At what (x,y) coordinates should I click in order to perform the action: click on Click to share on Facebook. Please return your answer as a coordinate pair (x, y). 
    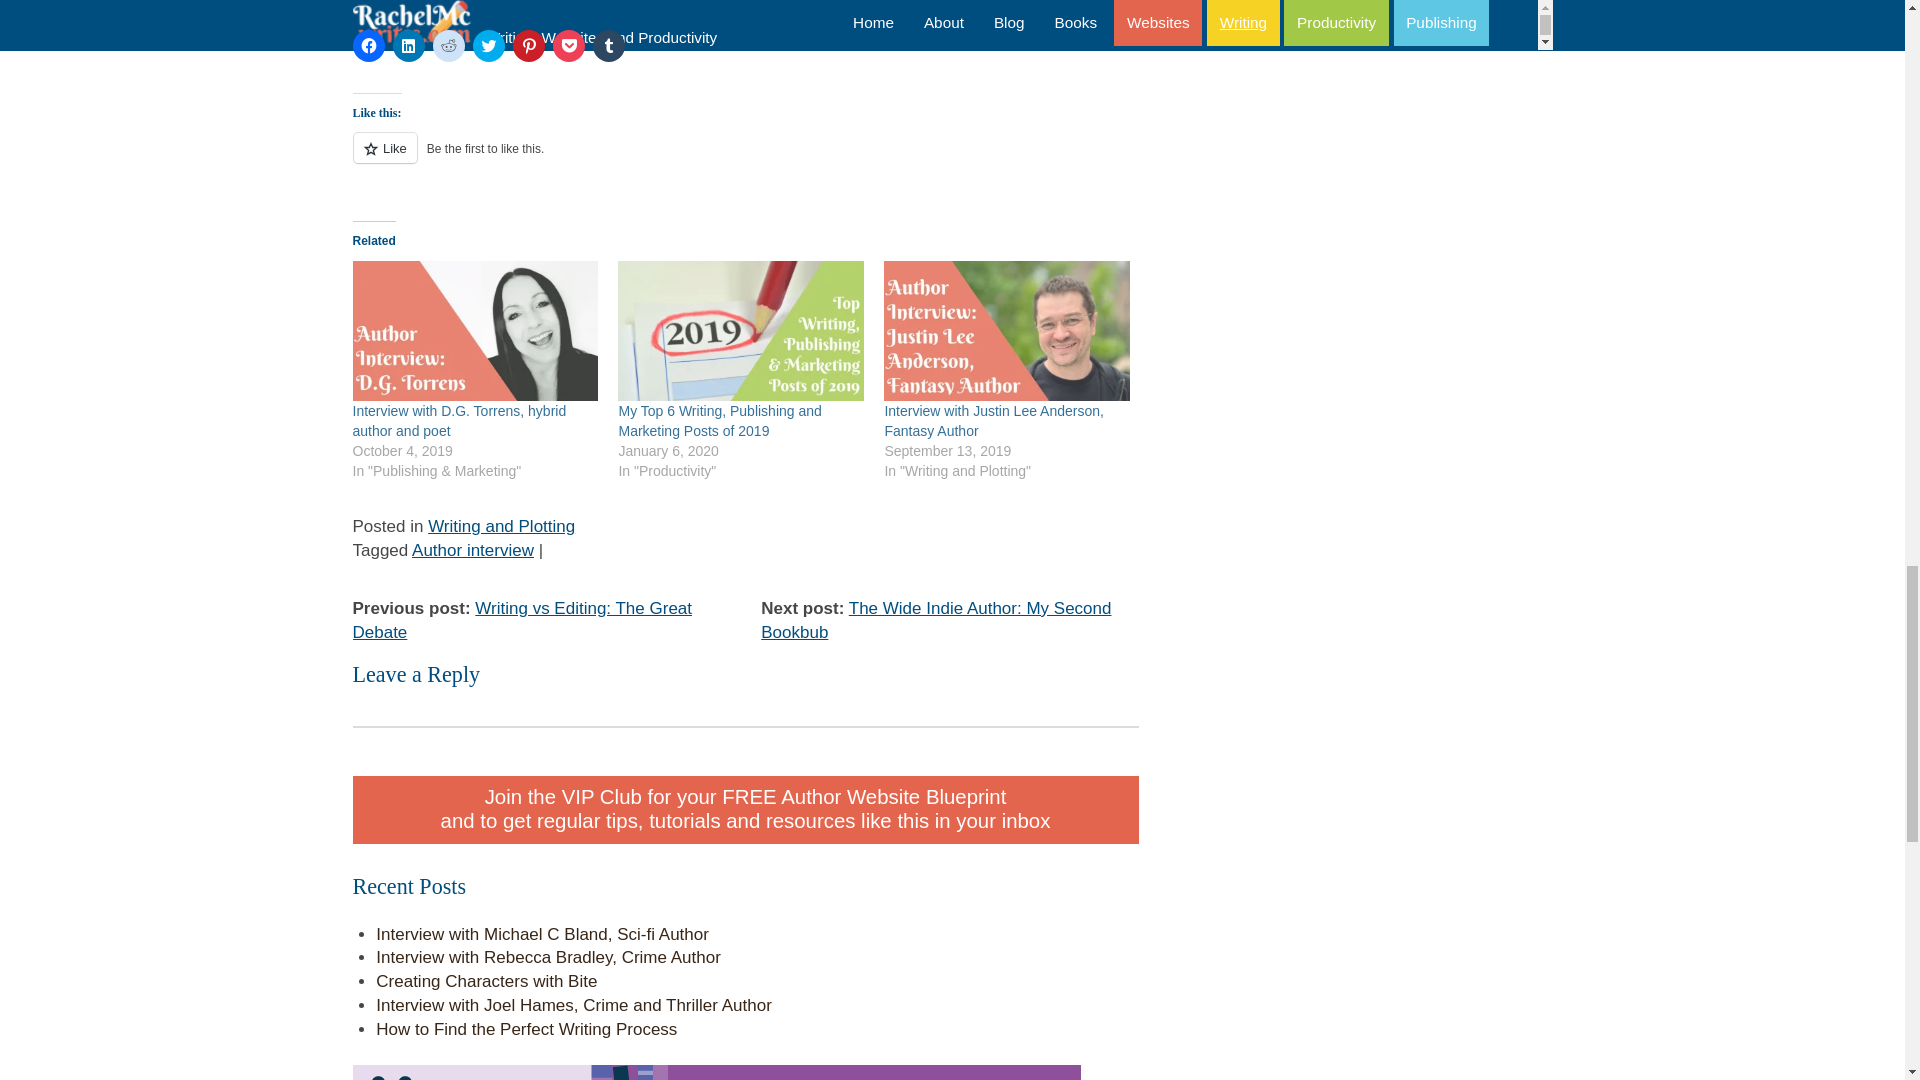
    Looking at the image, I should click on (368, 46).